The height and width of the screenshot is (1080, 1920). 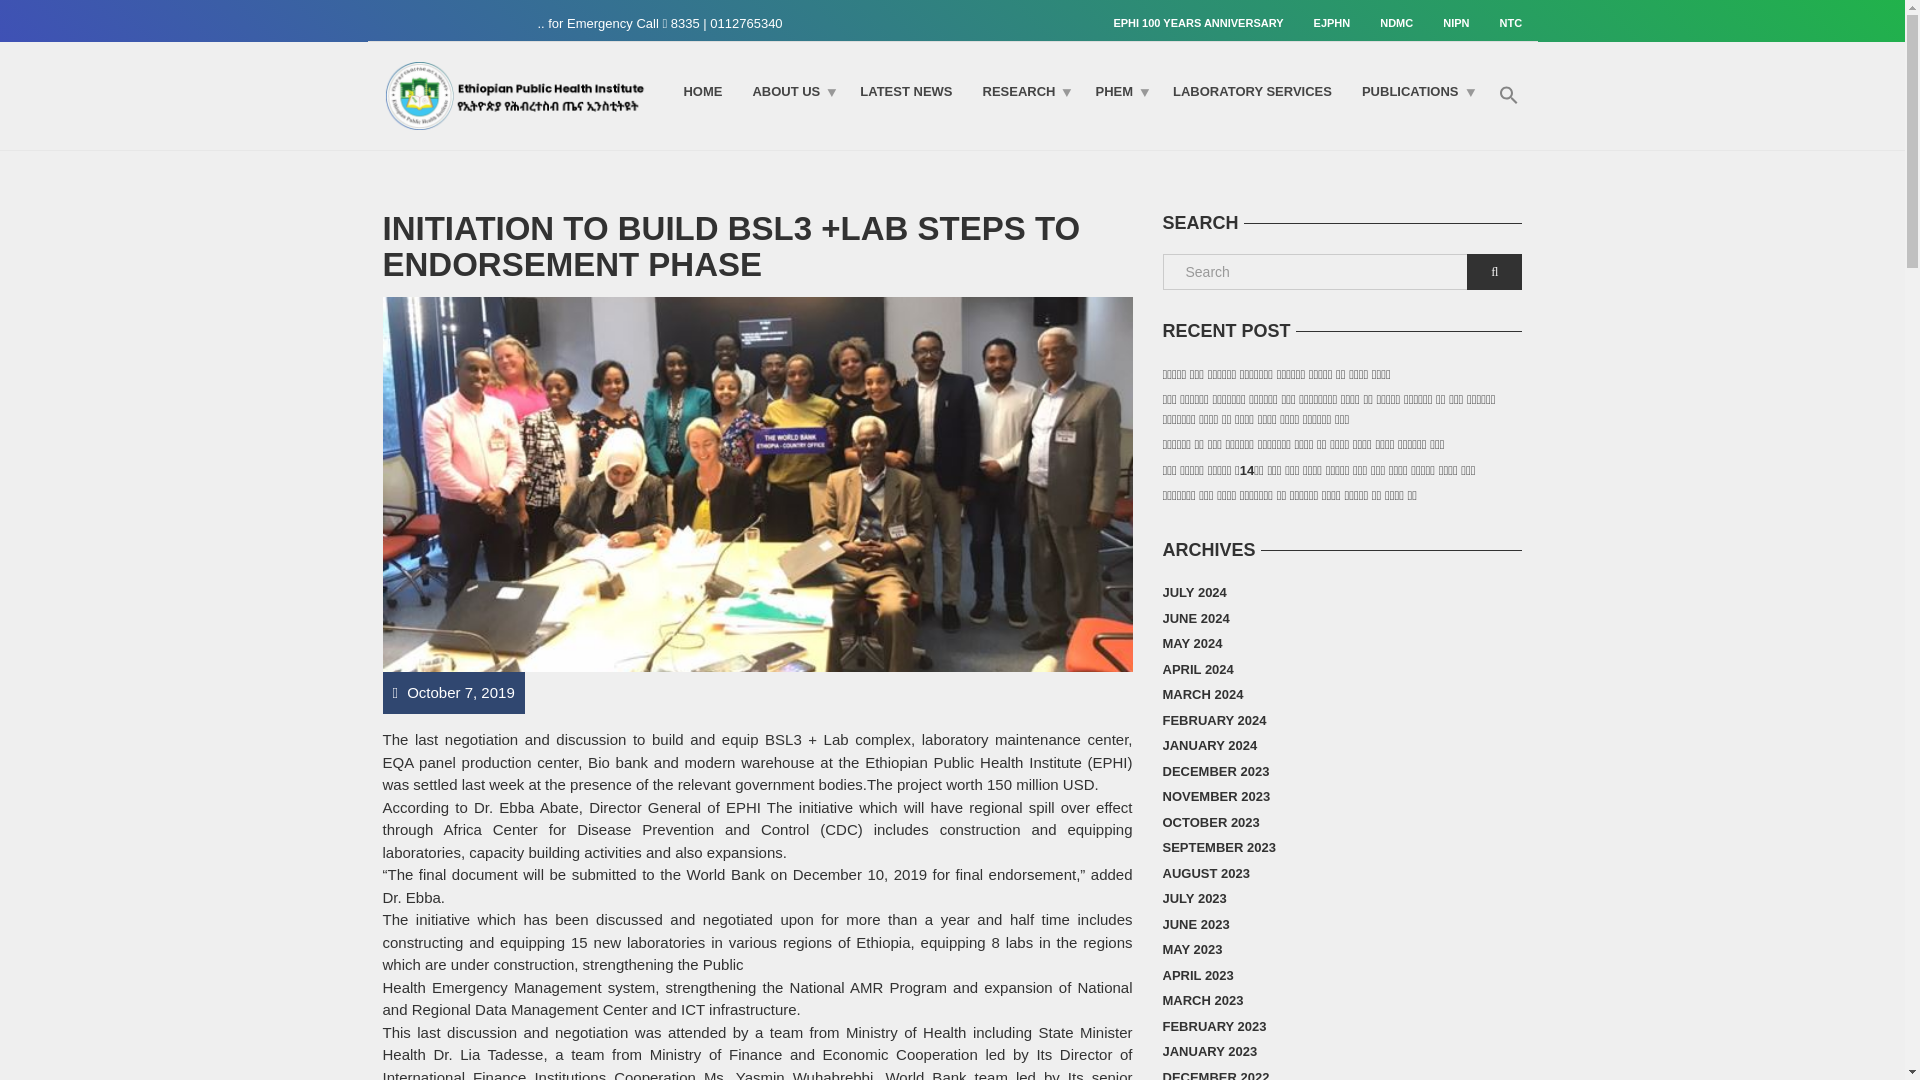 What do you see at coordinates (1205, 22) in the screenshot?
I see `EPHI 100 Years Anniversary` at bounding box center [1205, 22].